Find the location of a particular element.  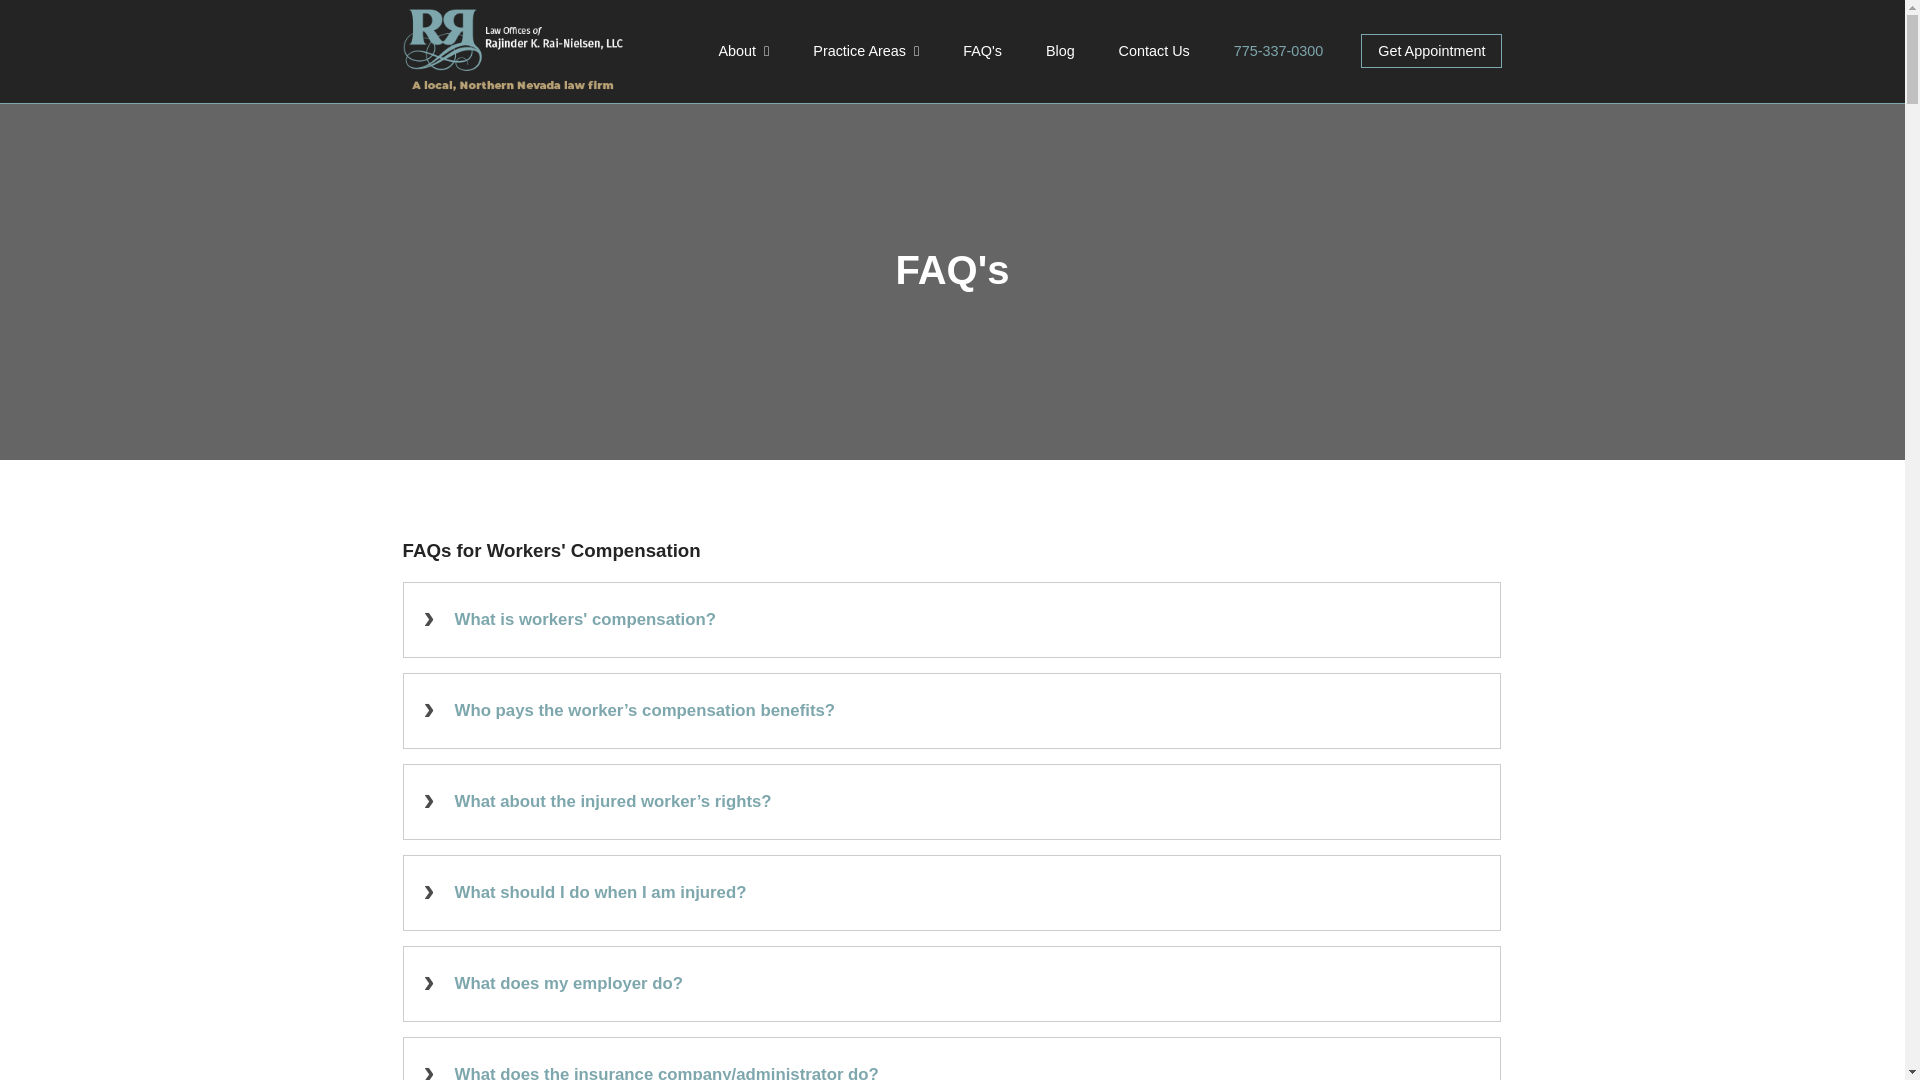

FAQ's is located at coordinates (982, 50).